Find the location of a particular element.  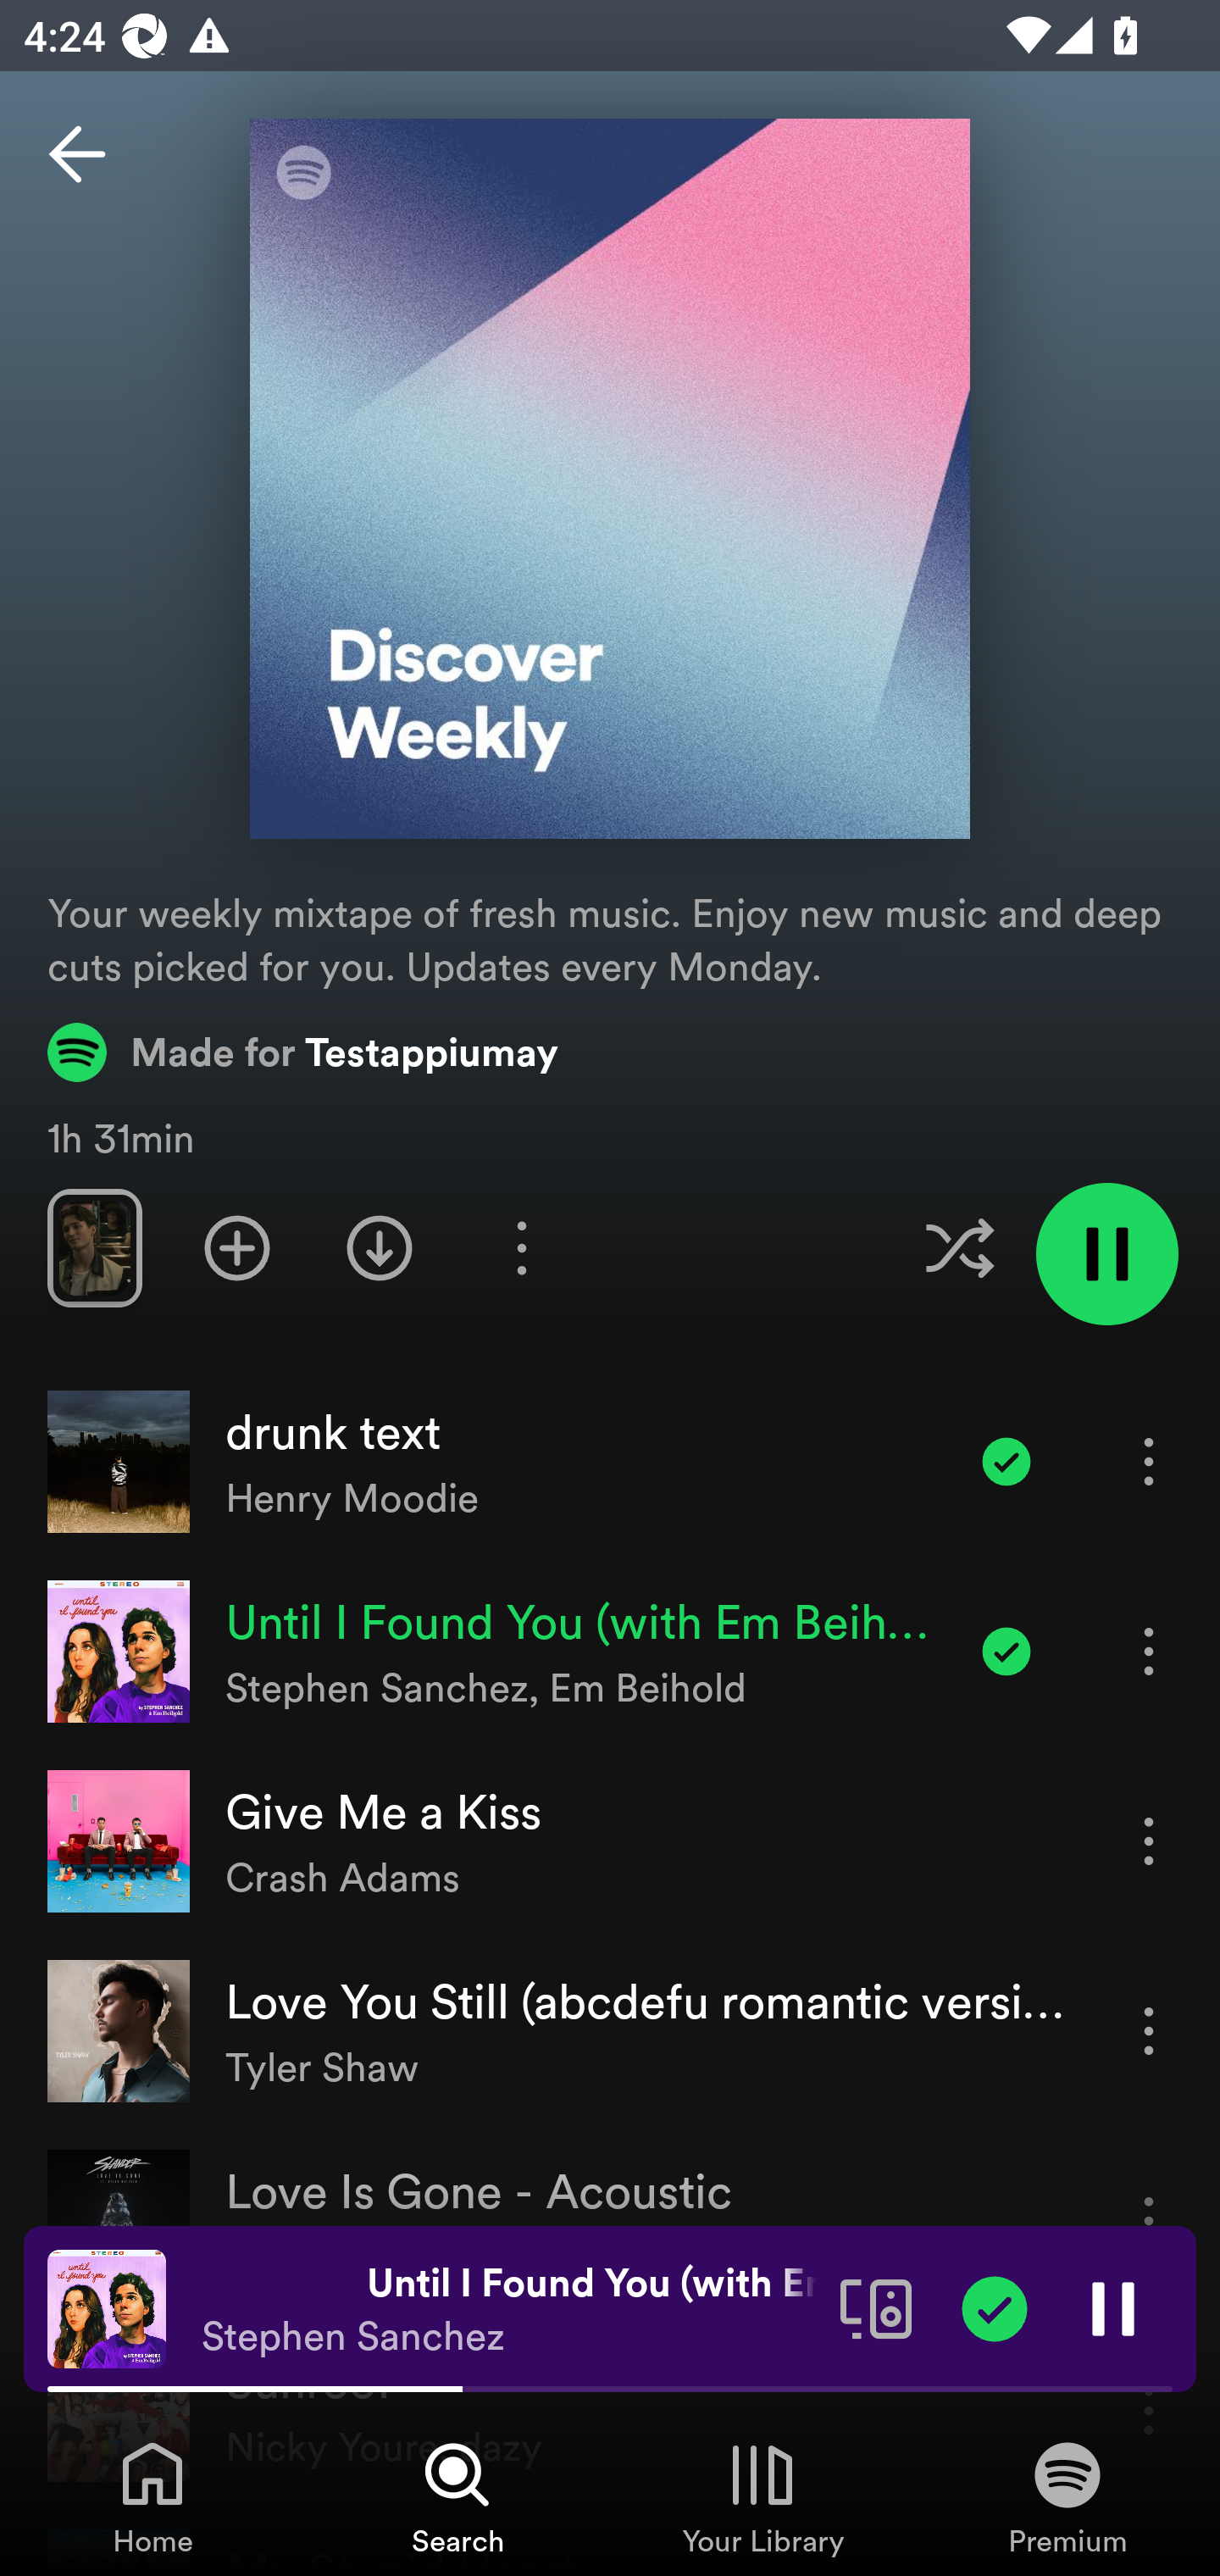

Connect to a device. Opens the devices menu is located at coordinates (876, 2307).